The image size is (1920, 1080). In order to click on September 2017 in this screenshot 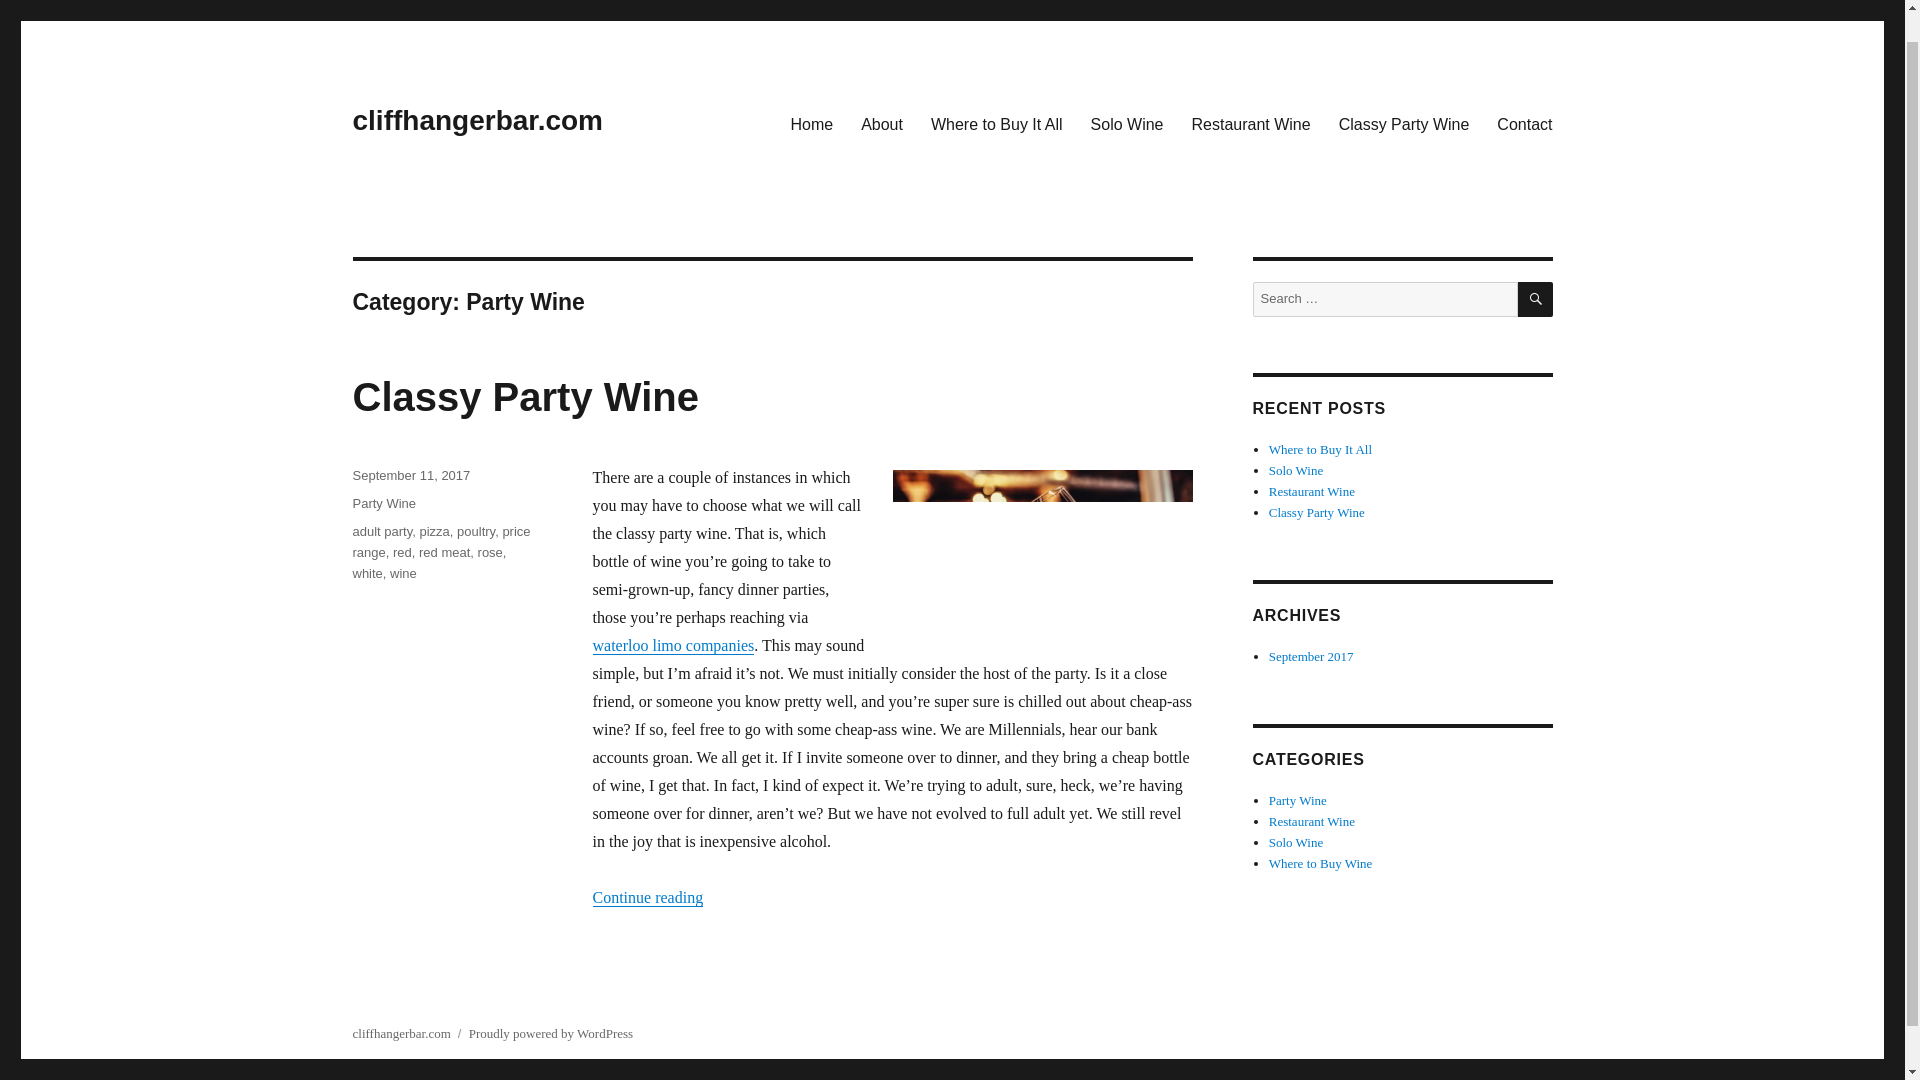, I will do `click(1311, 656)`.